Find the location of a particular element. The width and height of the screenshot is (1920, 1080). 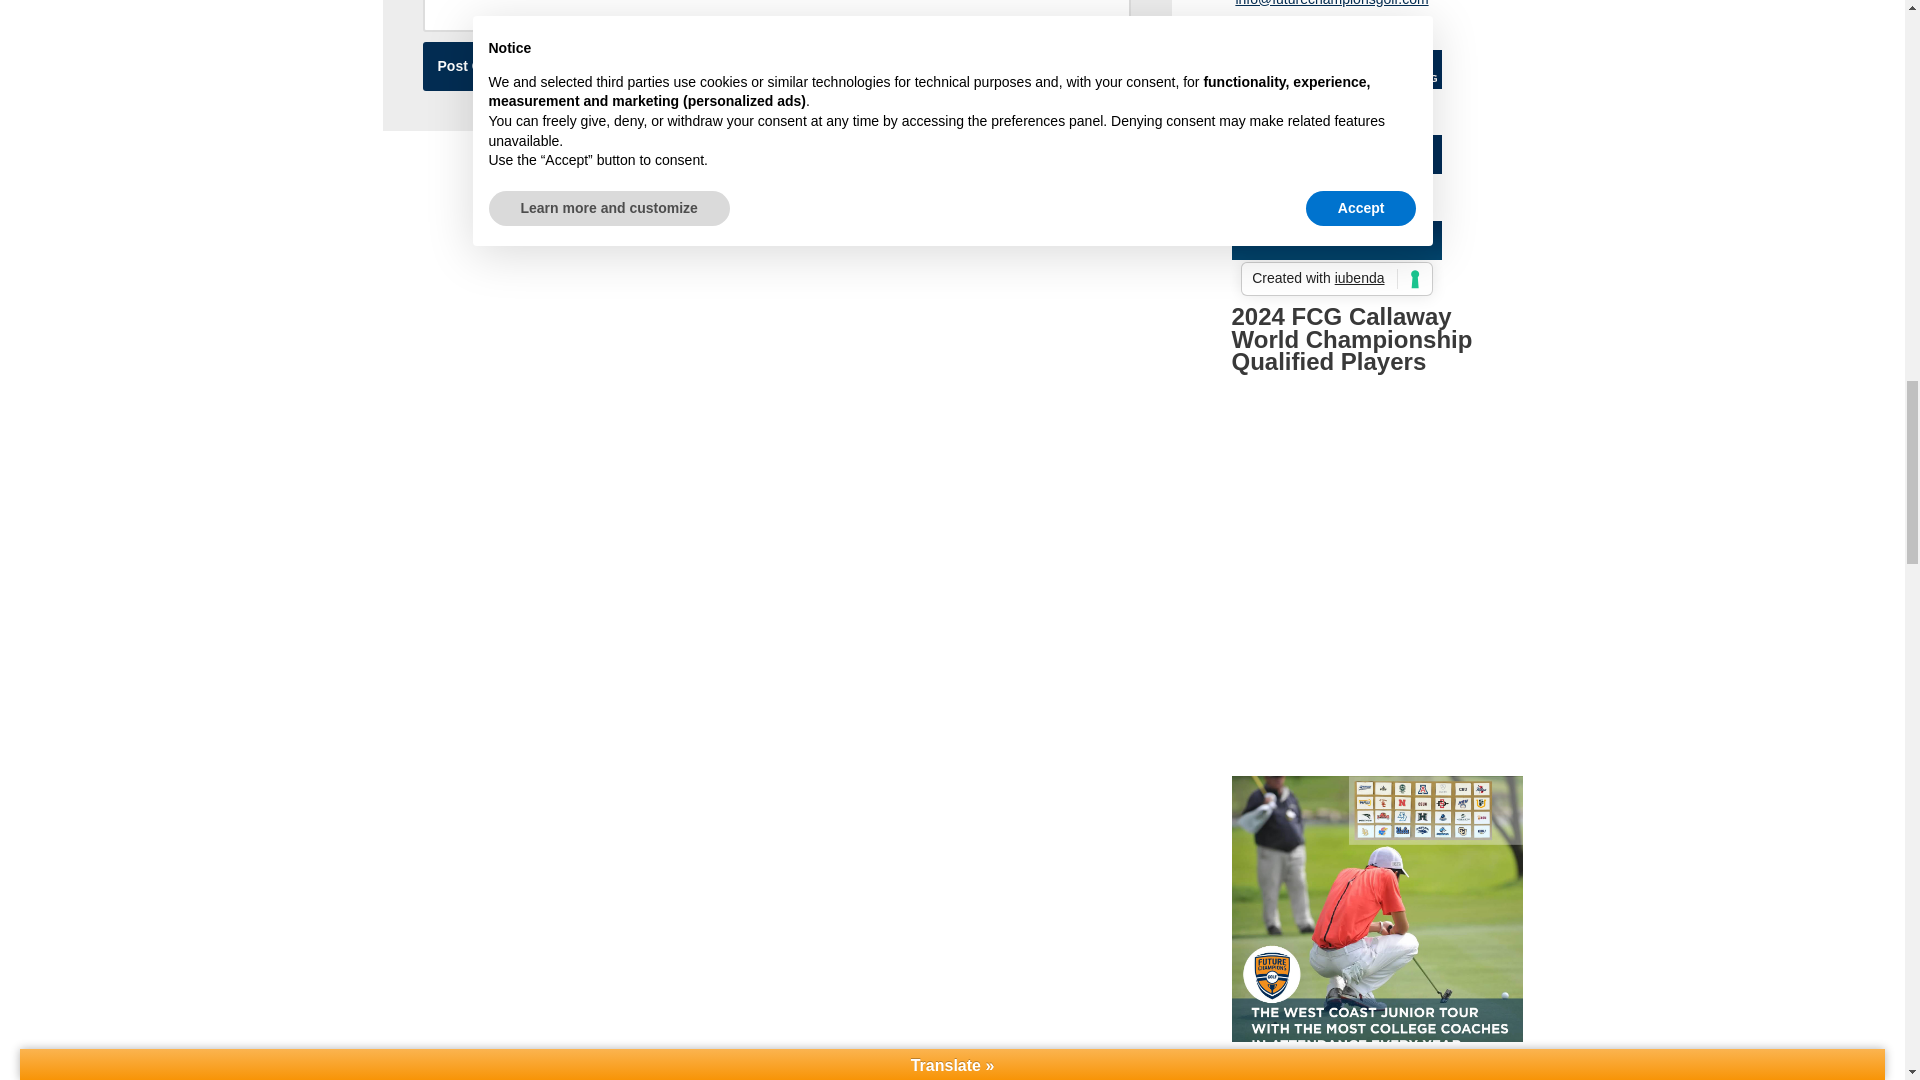

Post Comment is located at coordinates (486, 66).